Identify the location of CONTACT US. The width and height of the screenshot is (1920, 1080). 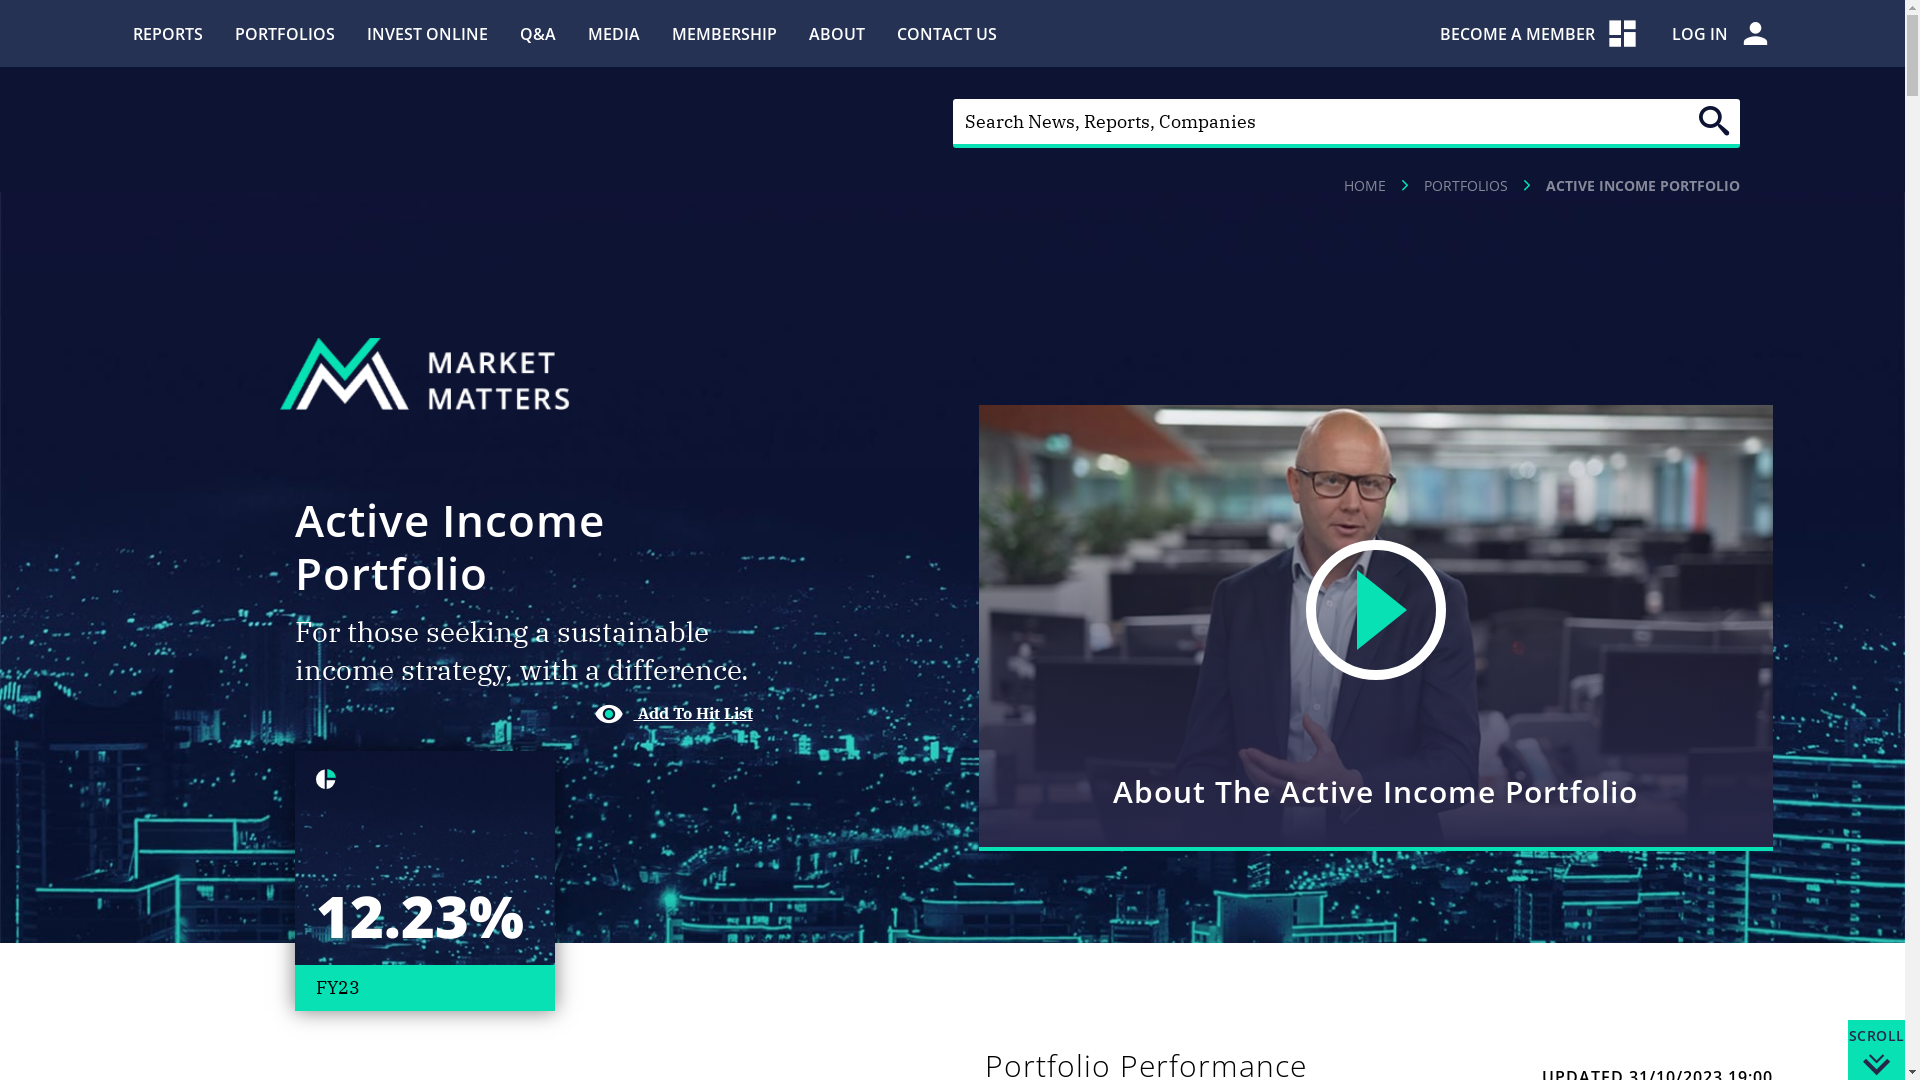
(946, 33).